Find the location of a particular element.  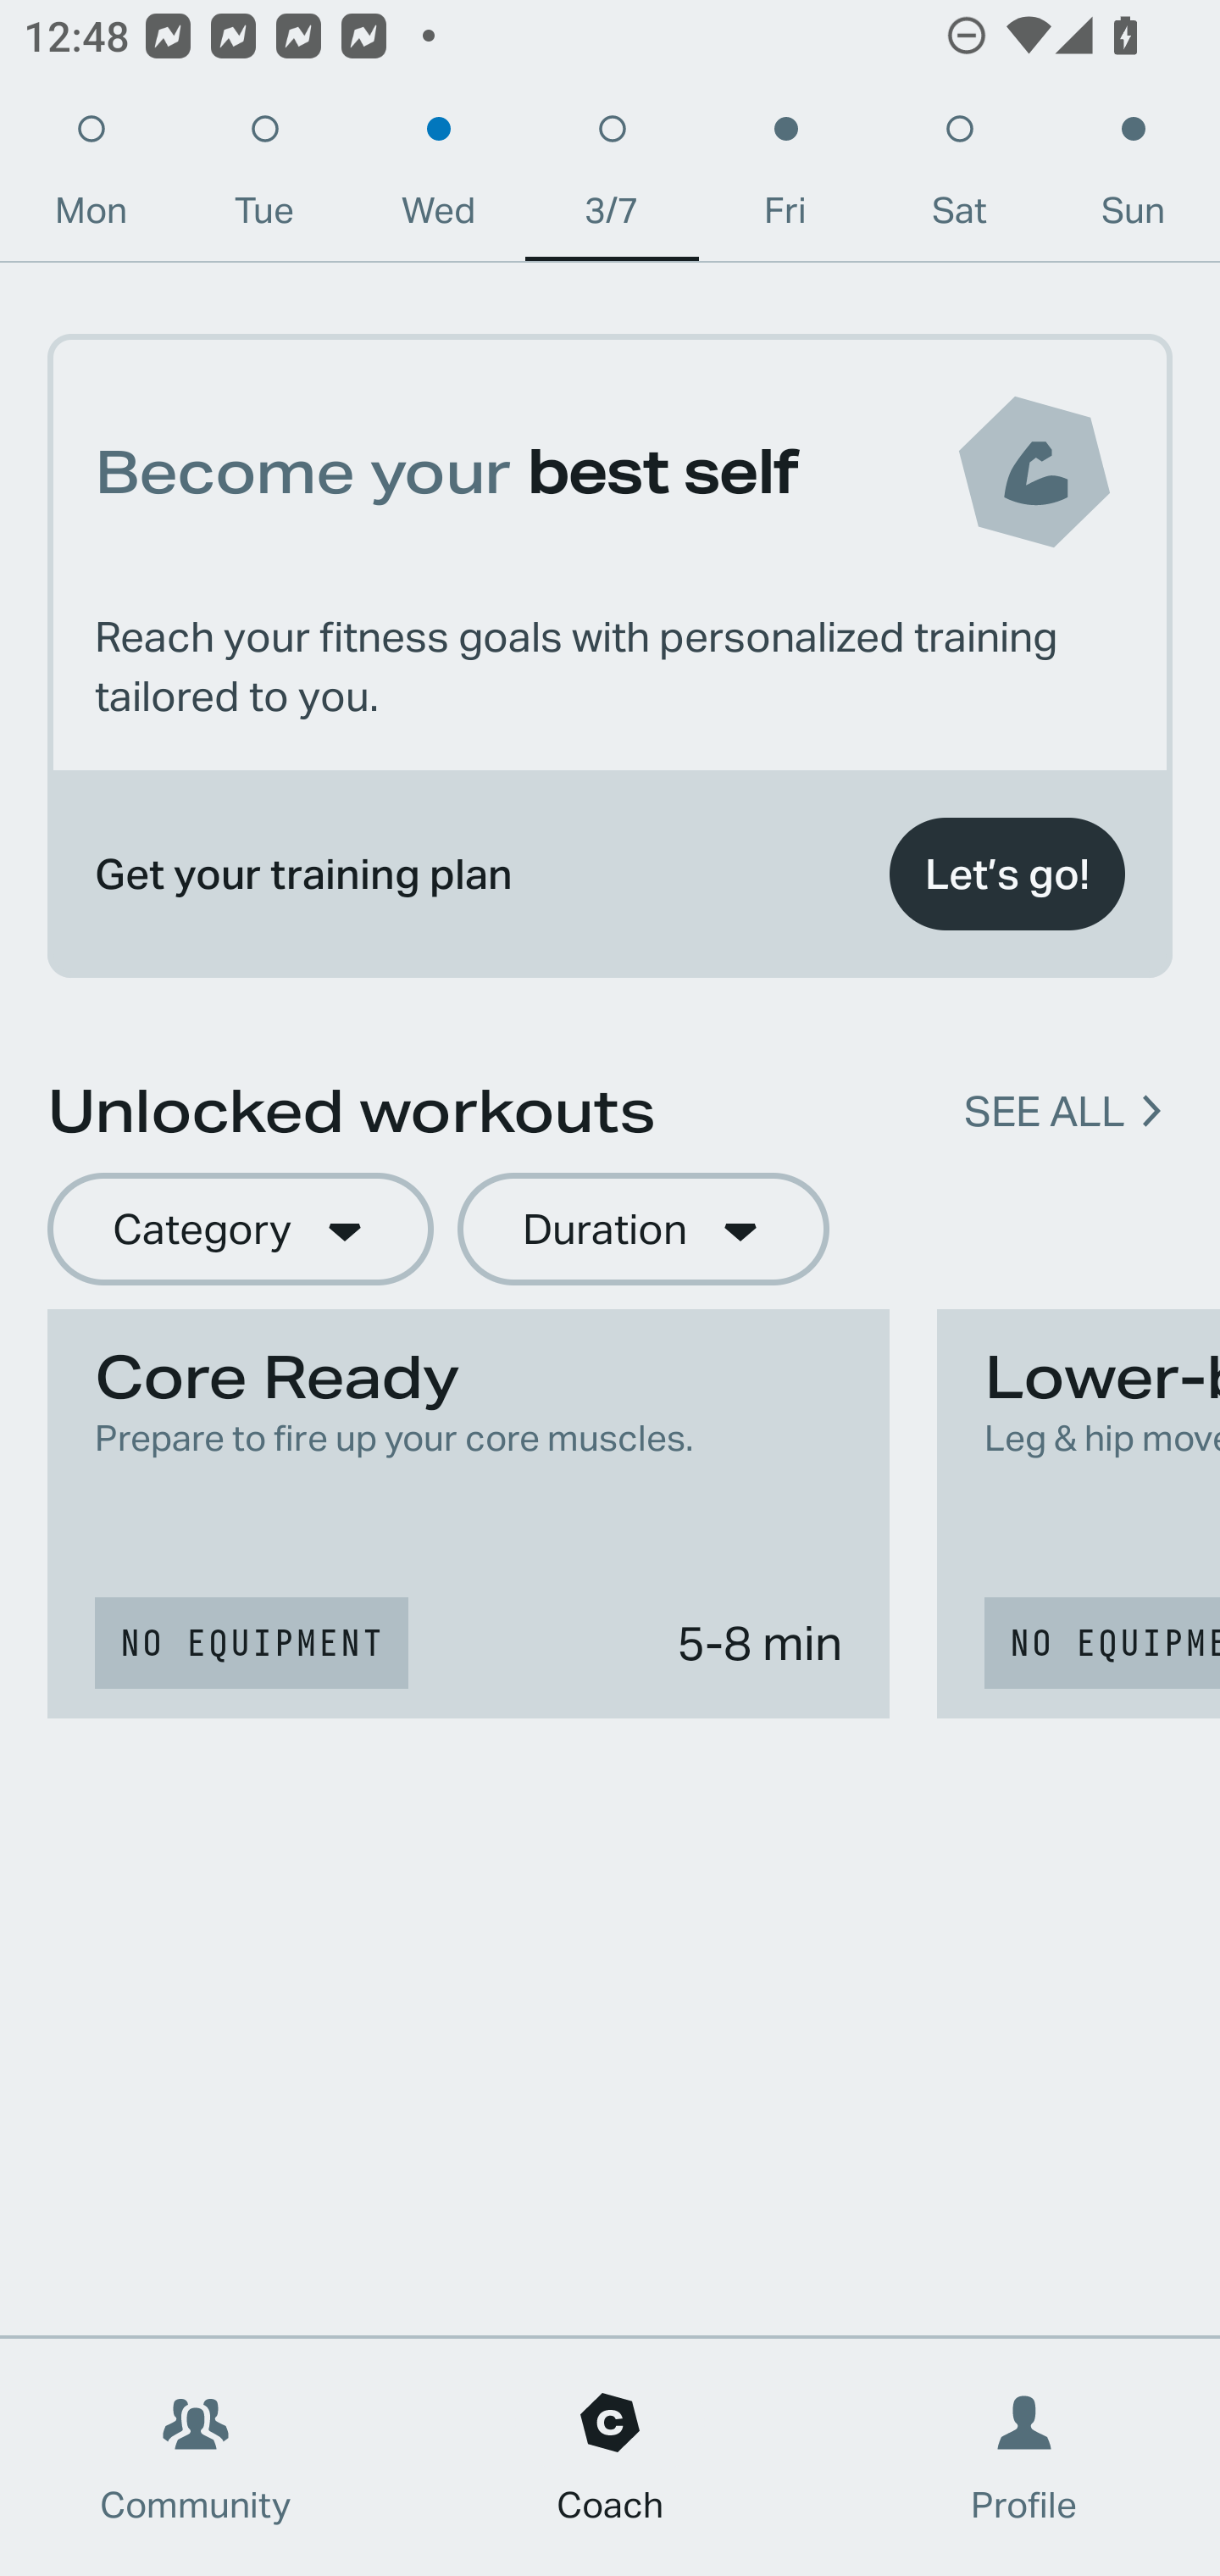

3/7 is located at coordinates (612, 178).